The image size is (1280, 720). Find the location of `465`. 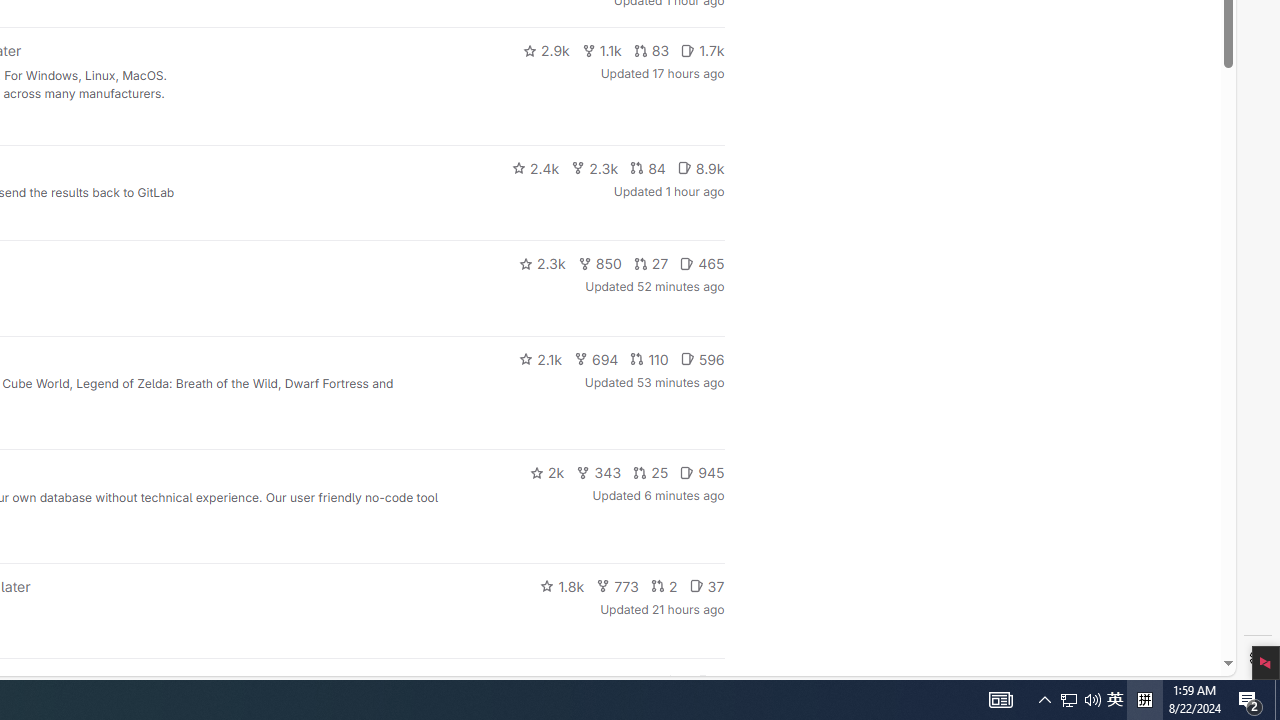

465 is located at coordinates (702, 264).